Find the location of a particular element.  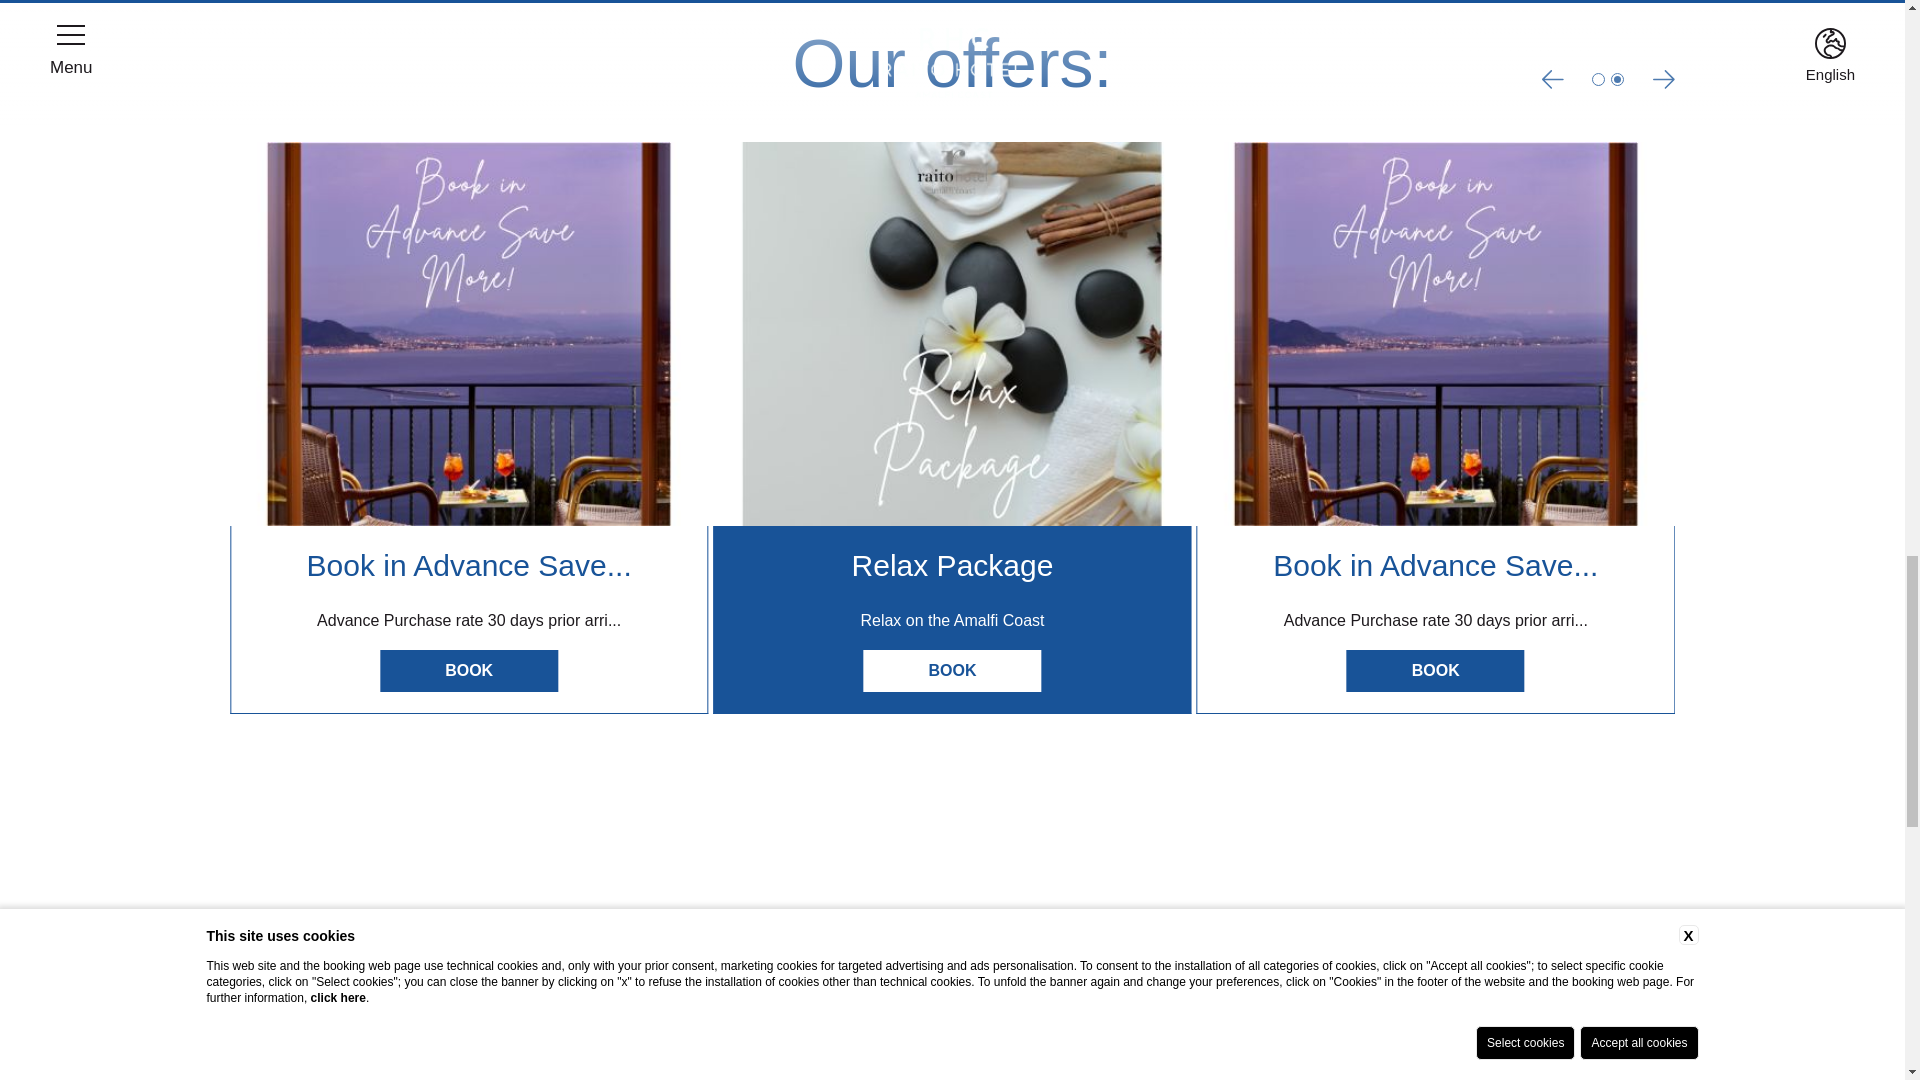

Charming hotel Salerno is located at coordinates (951, 334).